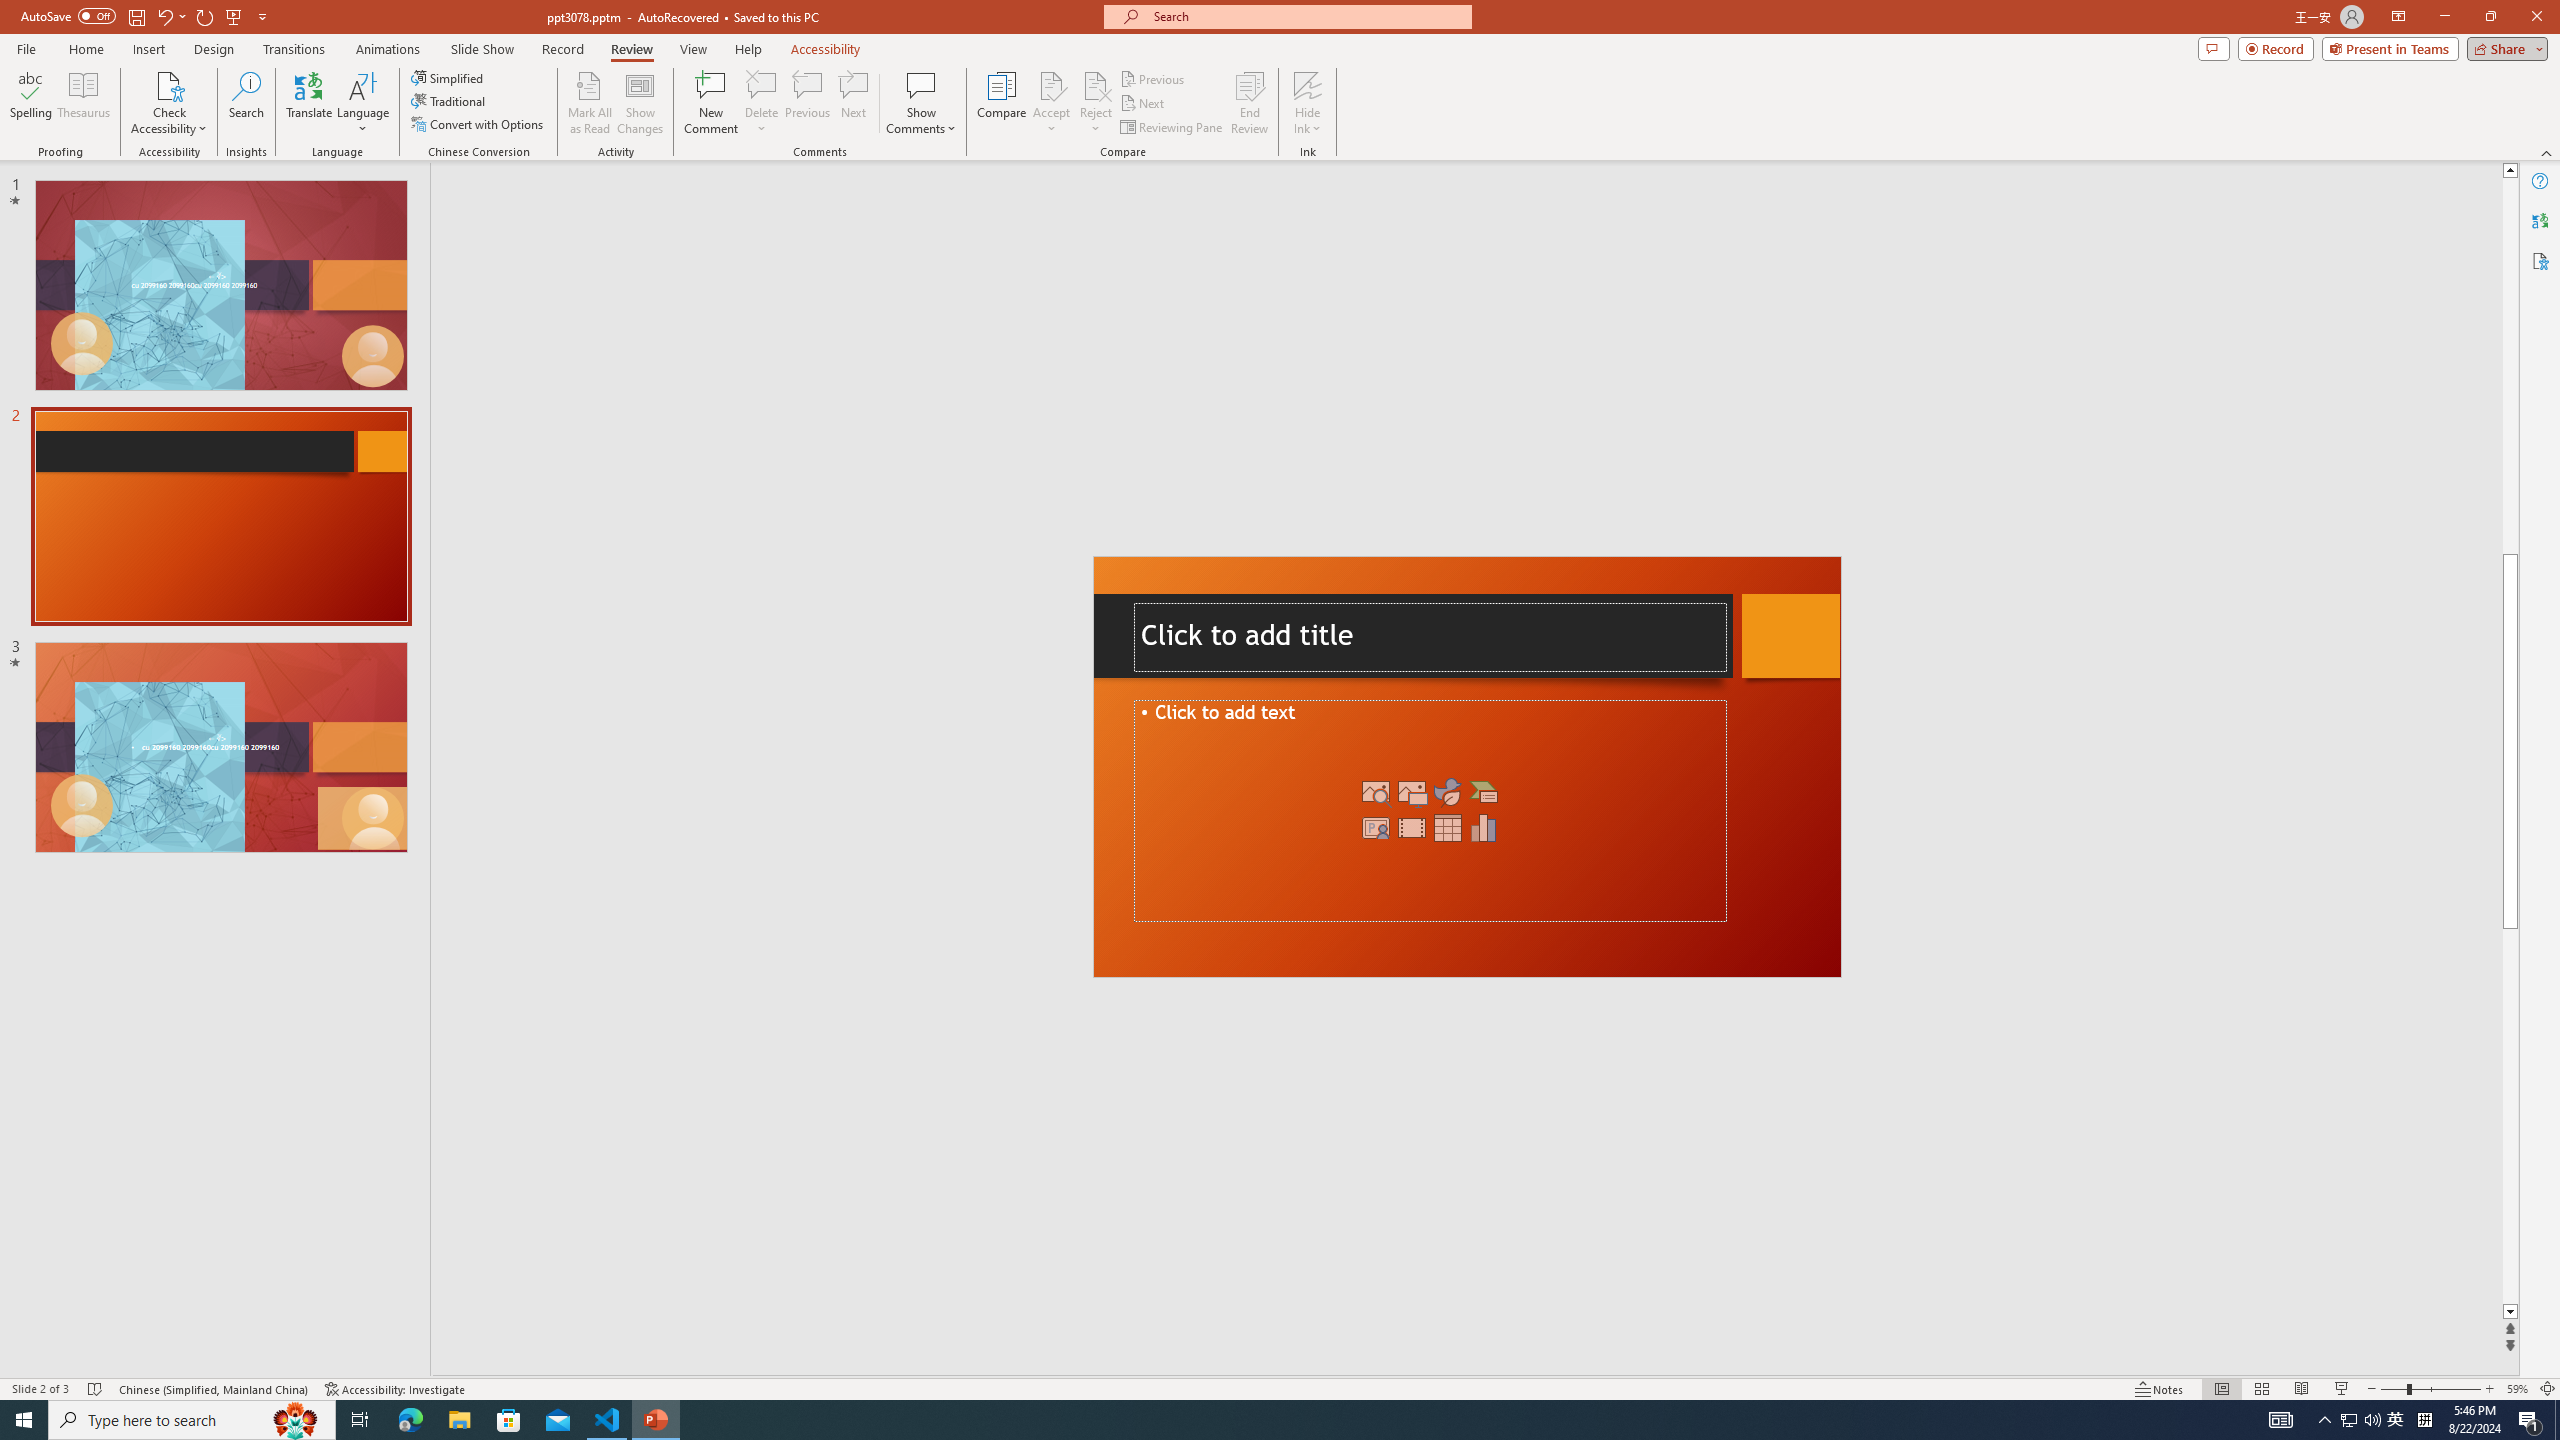 The image size is (2560, 1440). I want to click on Reject Change, so click(1096, 85).